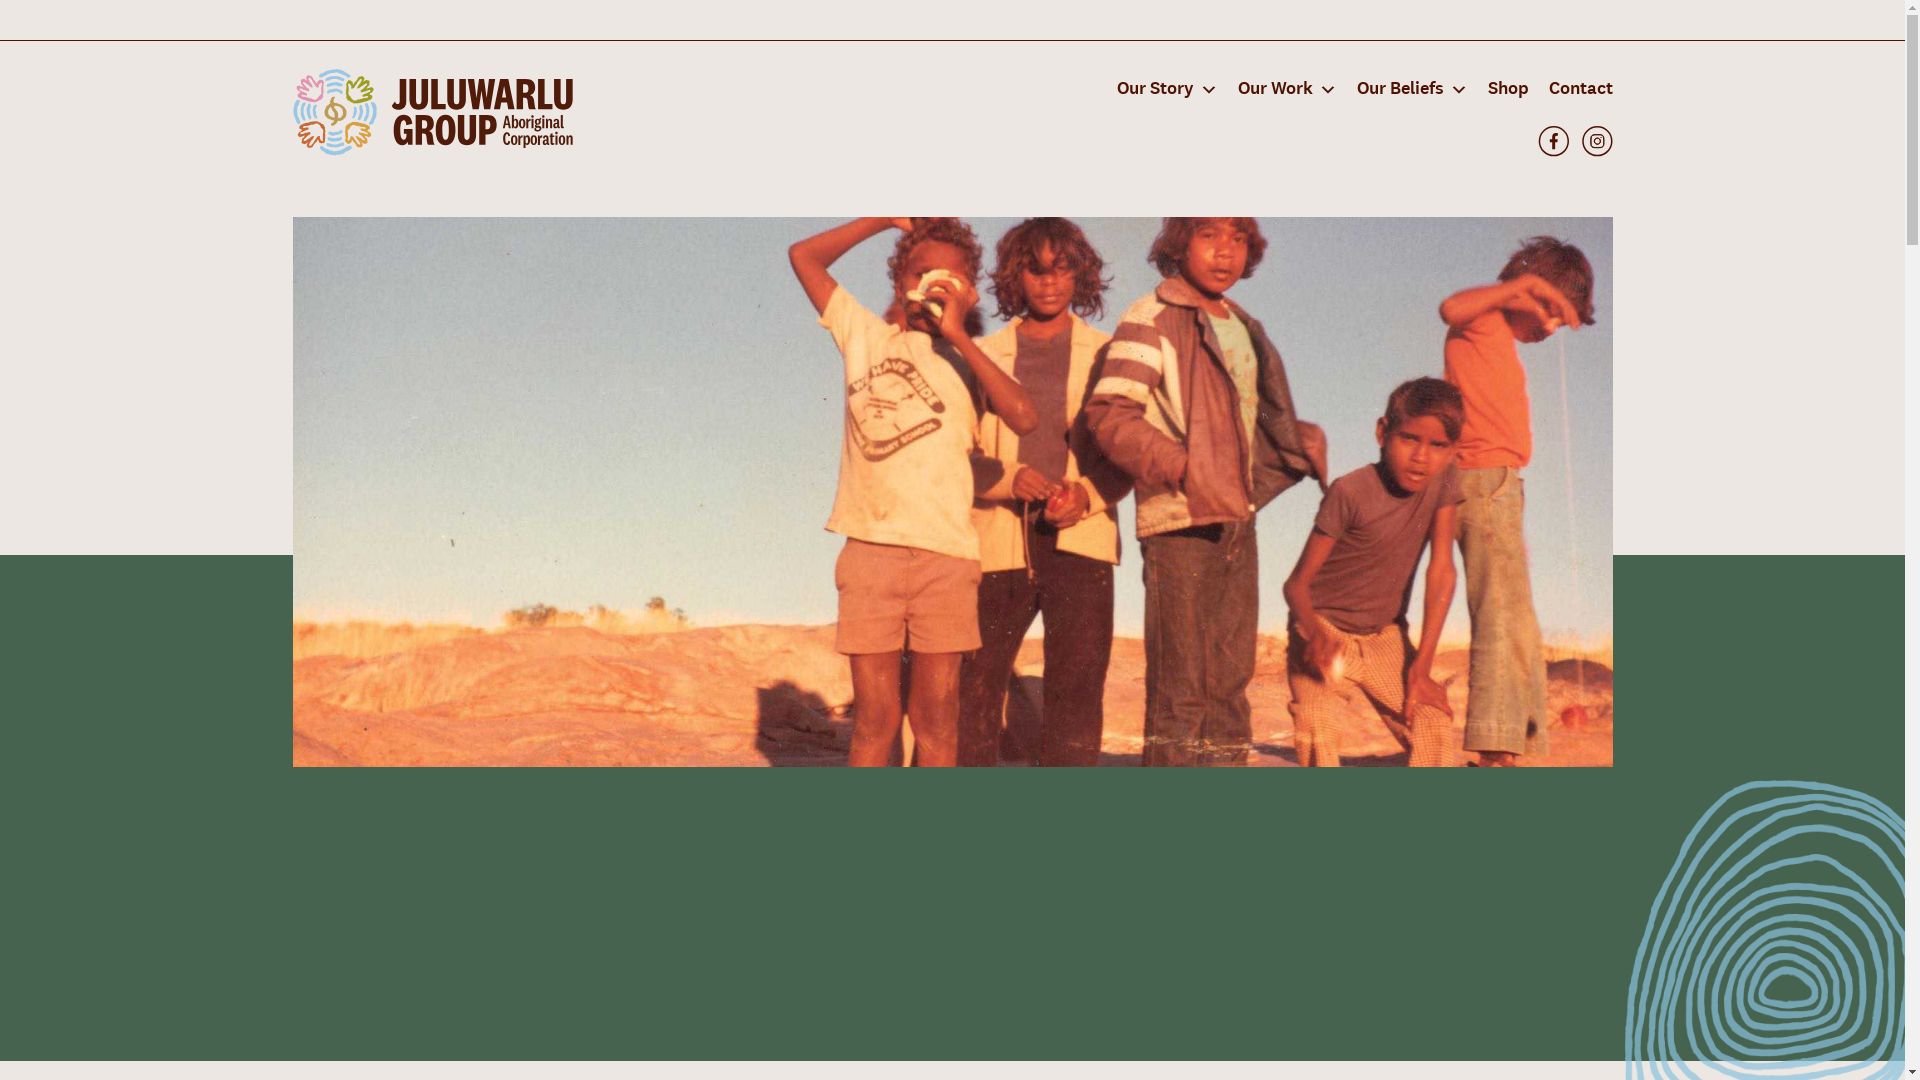 This screenshot has width=1920, height=1080. I want to click on Contact, so click(1575, 89).